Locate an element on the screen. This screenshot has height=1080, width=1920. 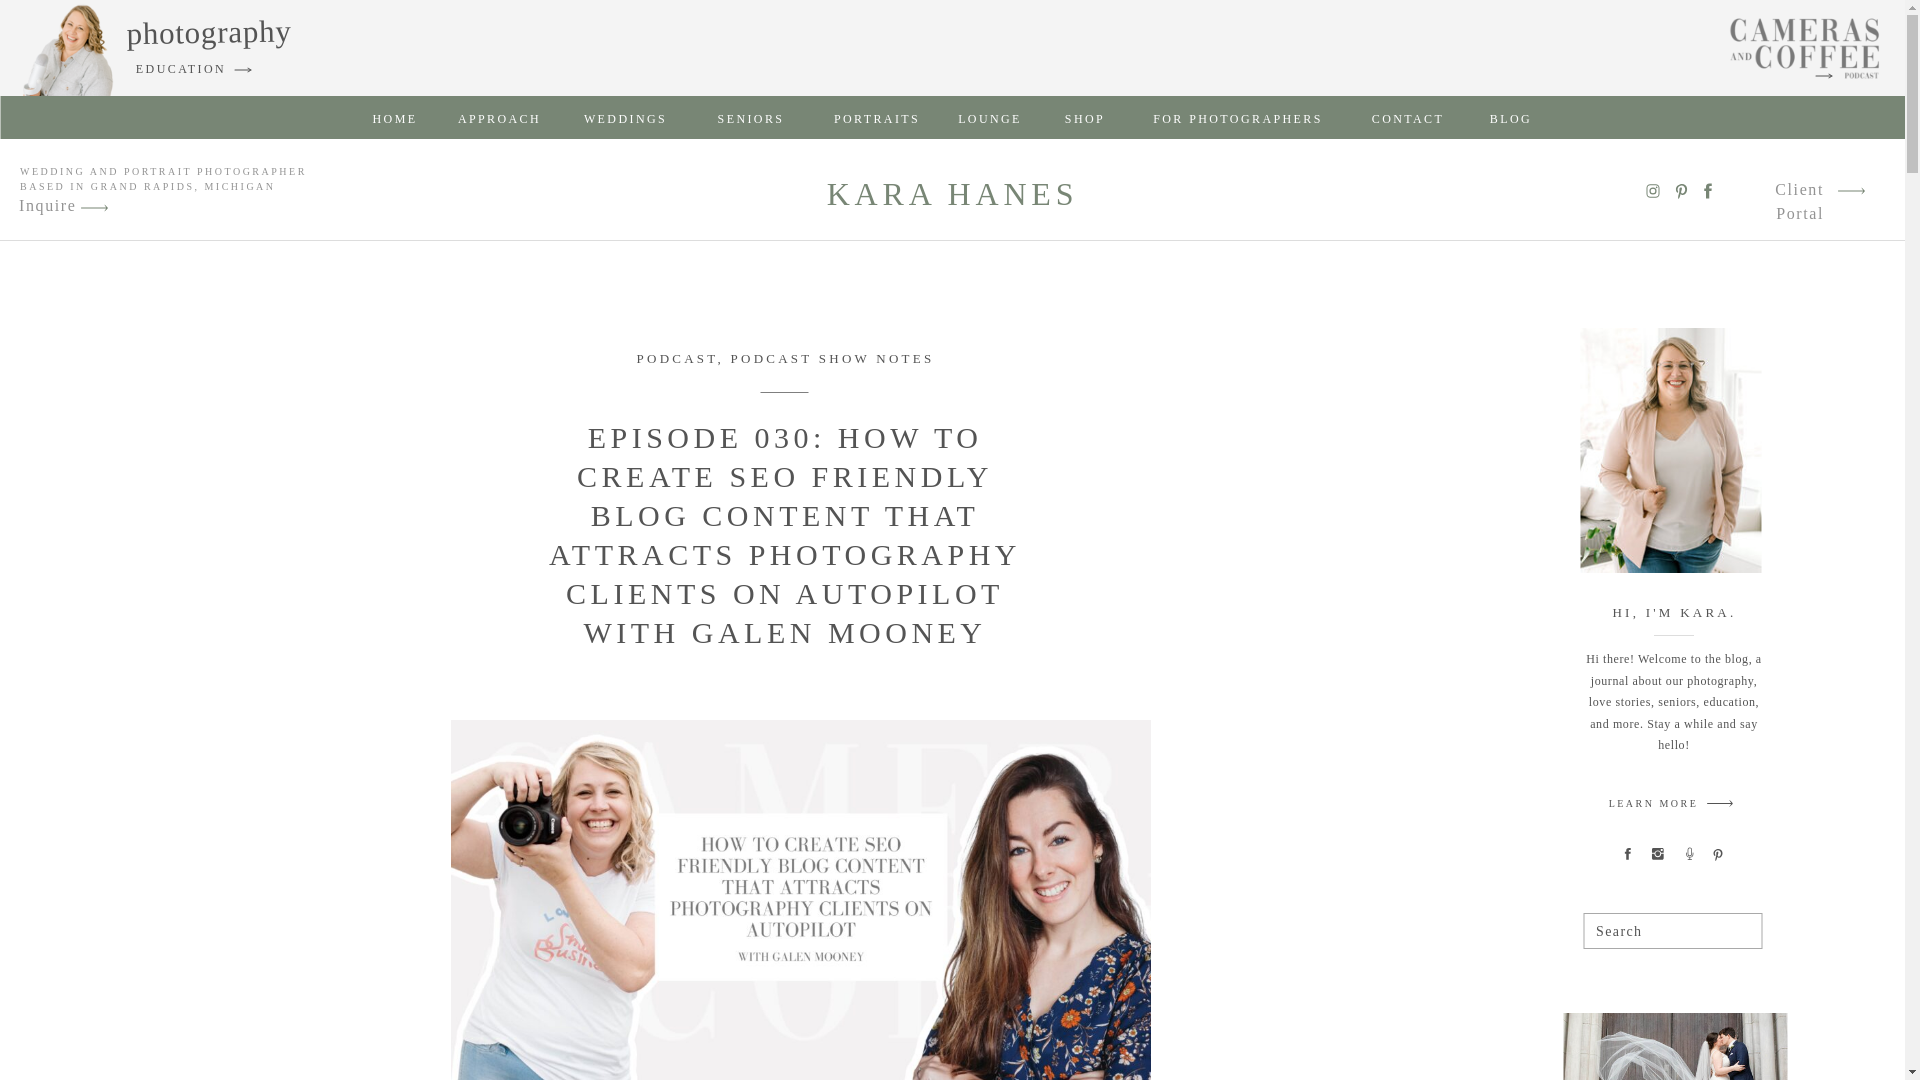
arrow is located at coordinates (1850, 190).